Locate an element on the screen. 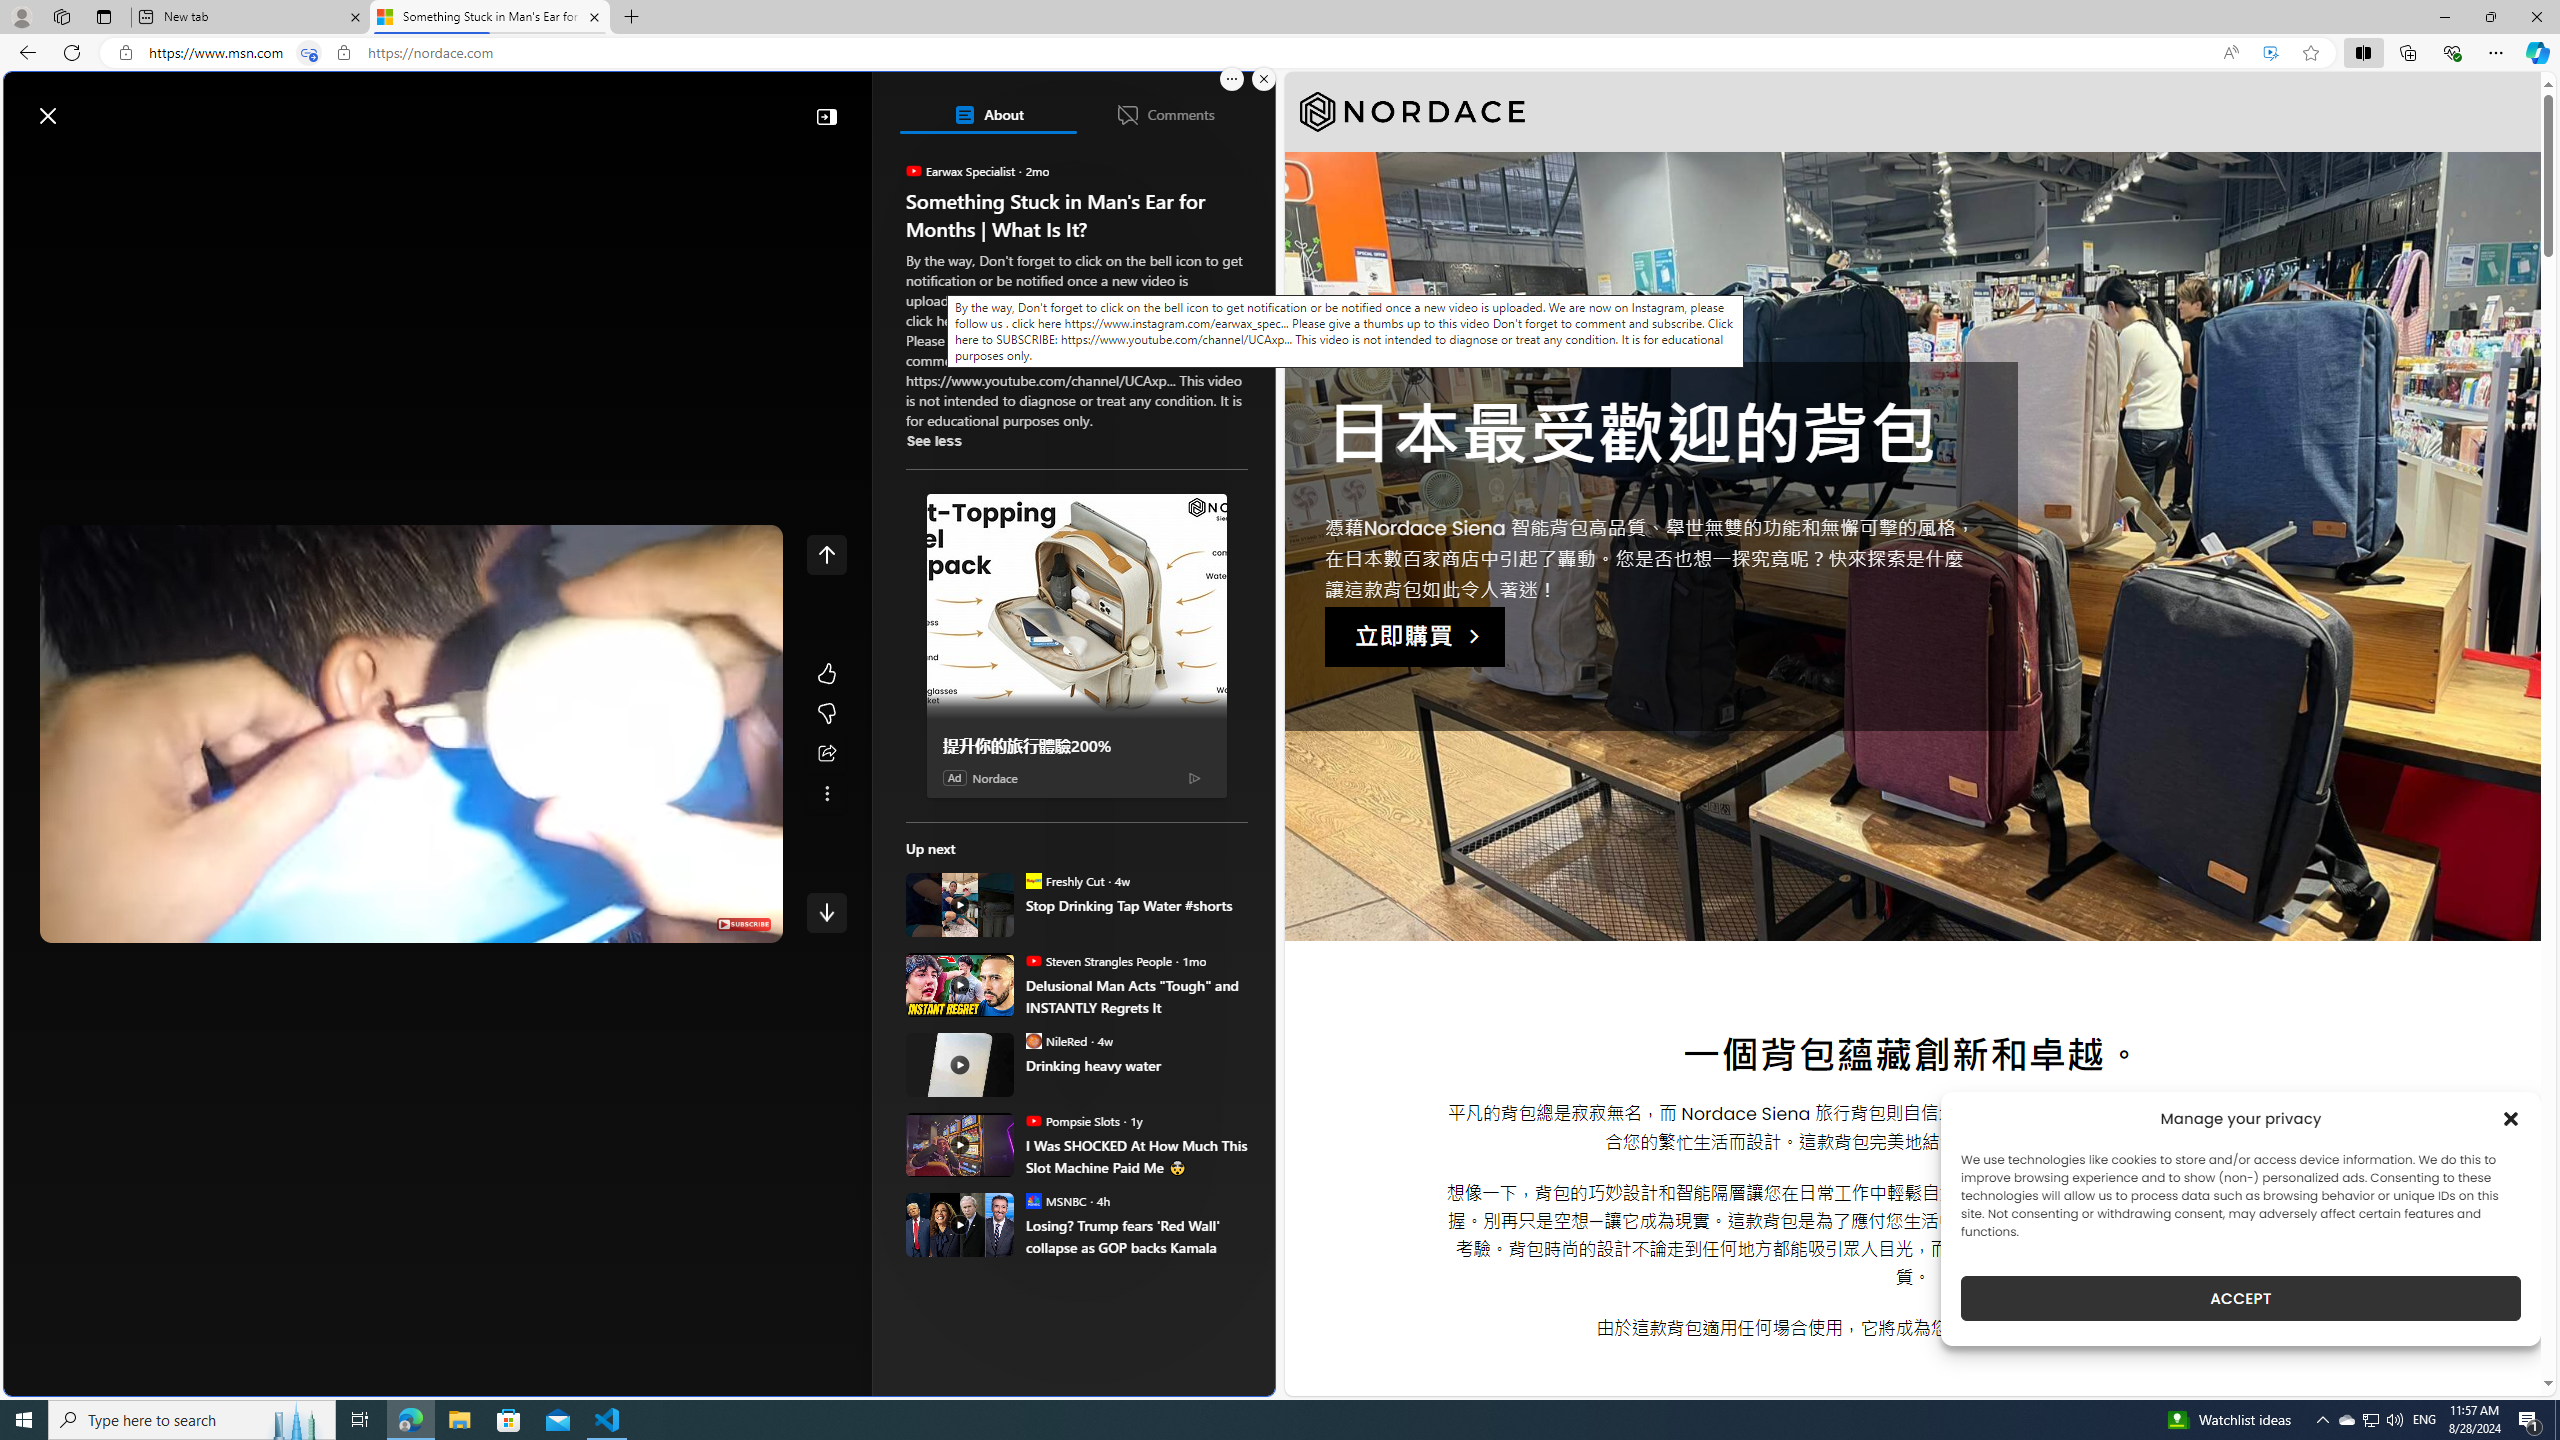  Tabs in split screen is located at coordinates (309, 53).